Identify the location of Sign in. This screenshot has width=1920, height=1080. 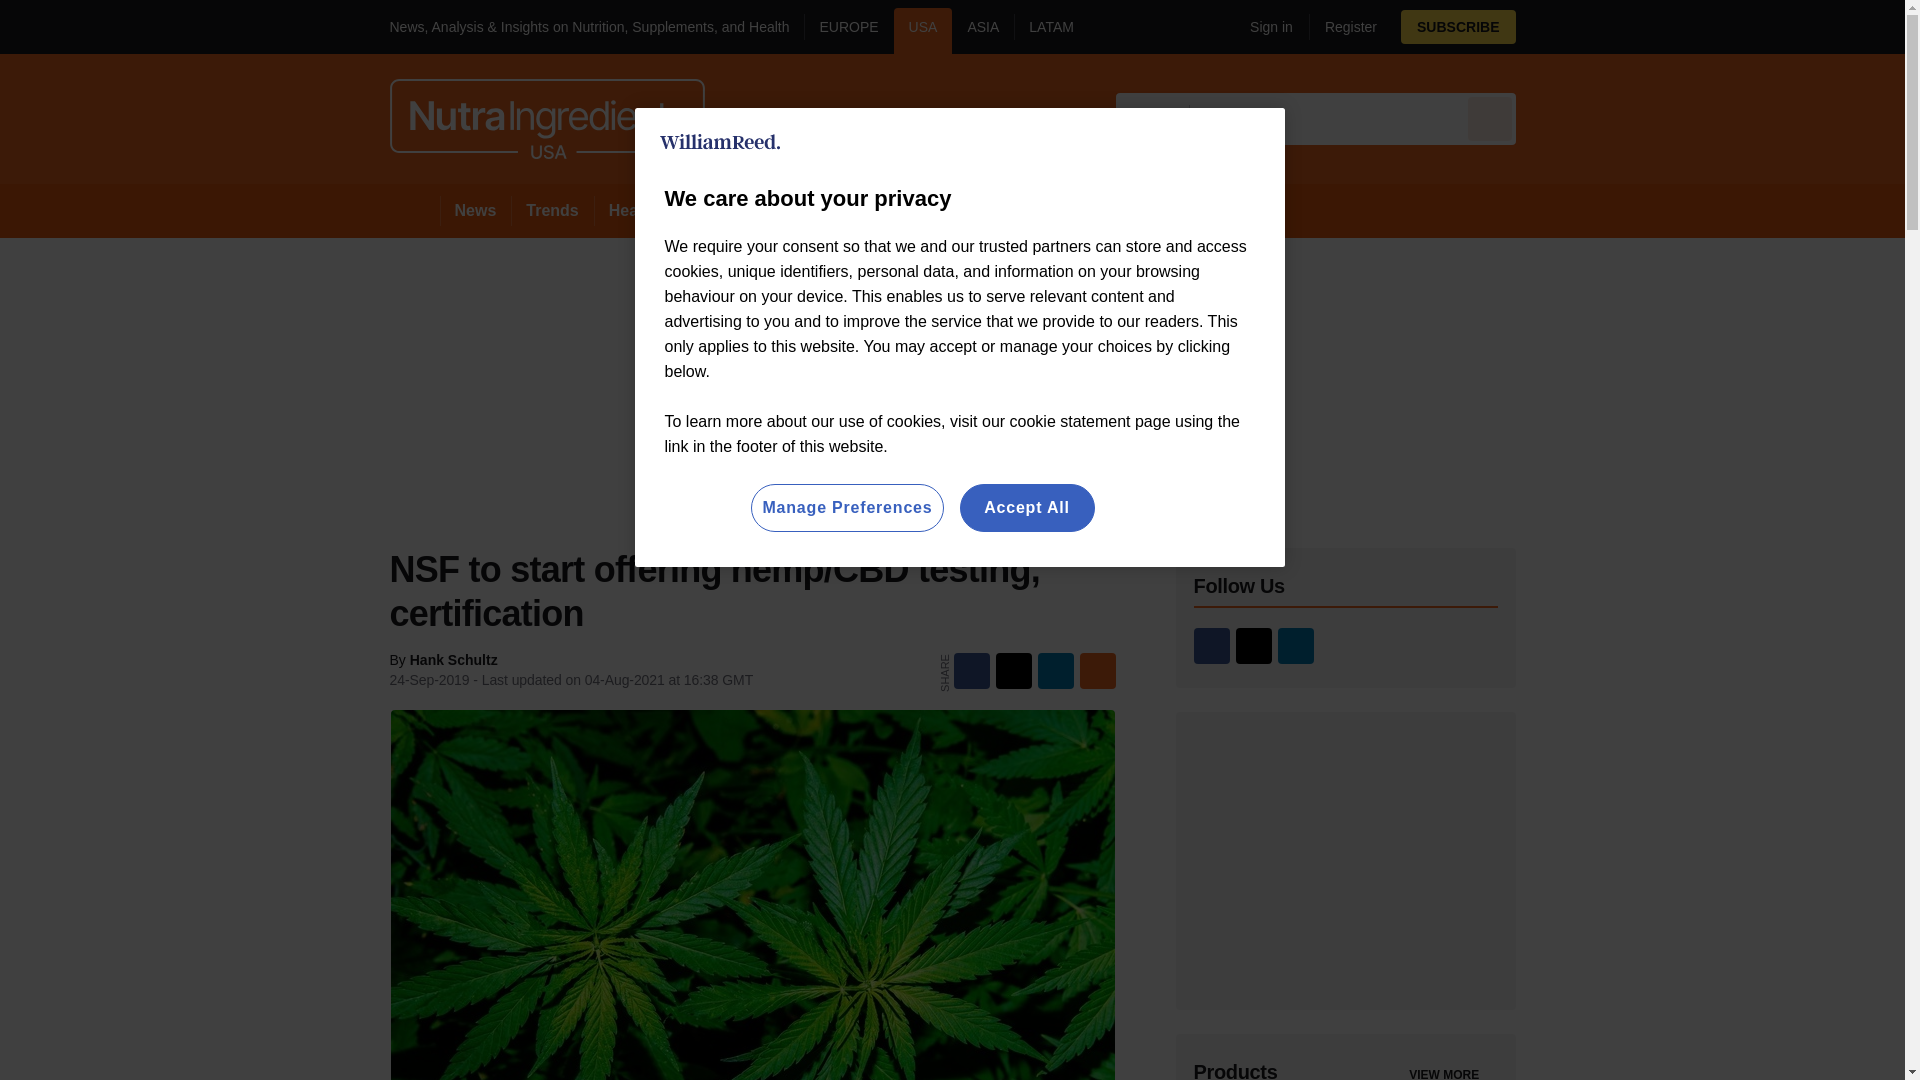
(1263, 26).